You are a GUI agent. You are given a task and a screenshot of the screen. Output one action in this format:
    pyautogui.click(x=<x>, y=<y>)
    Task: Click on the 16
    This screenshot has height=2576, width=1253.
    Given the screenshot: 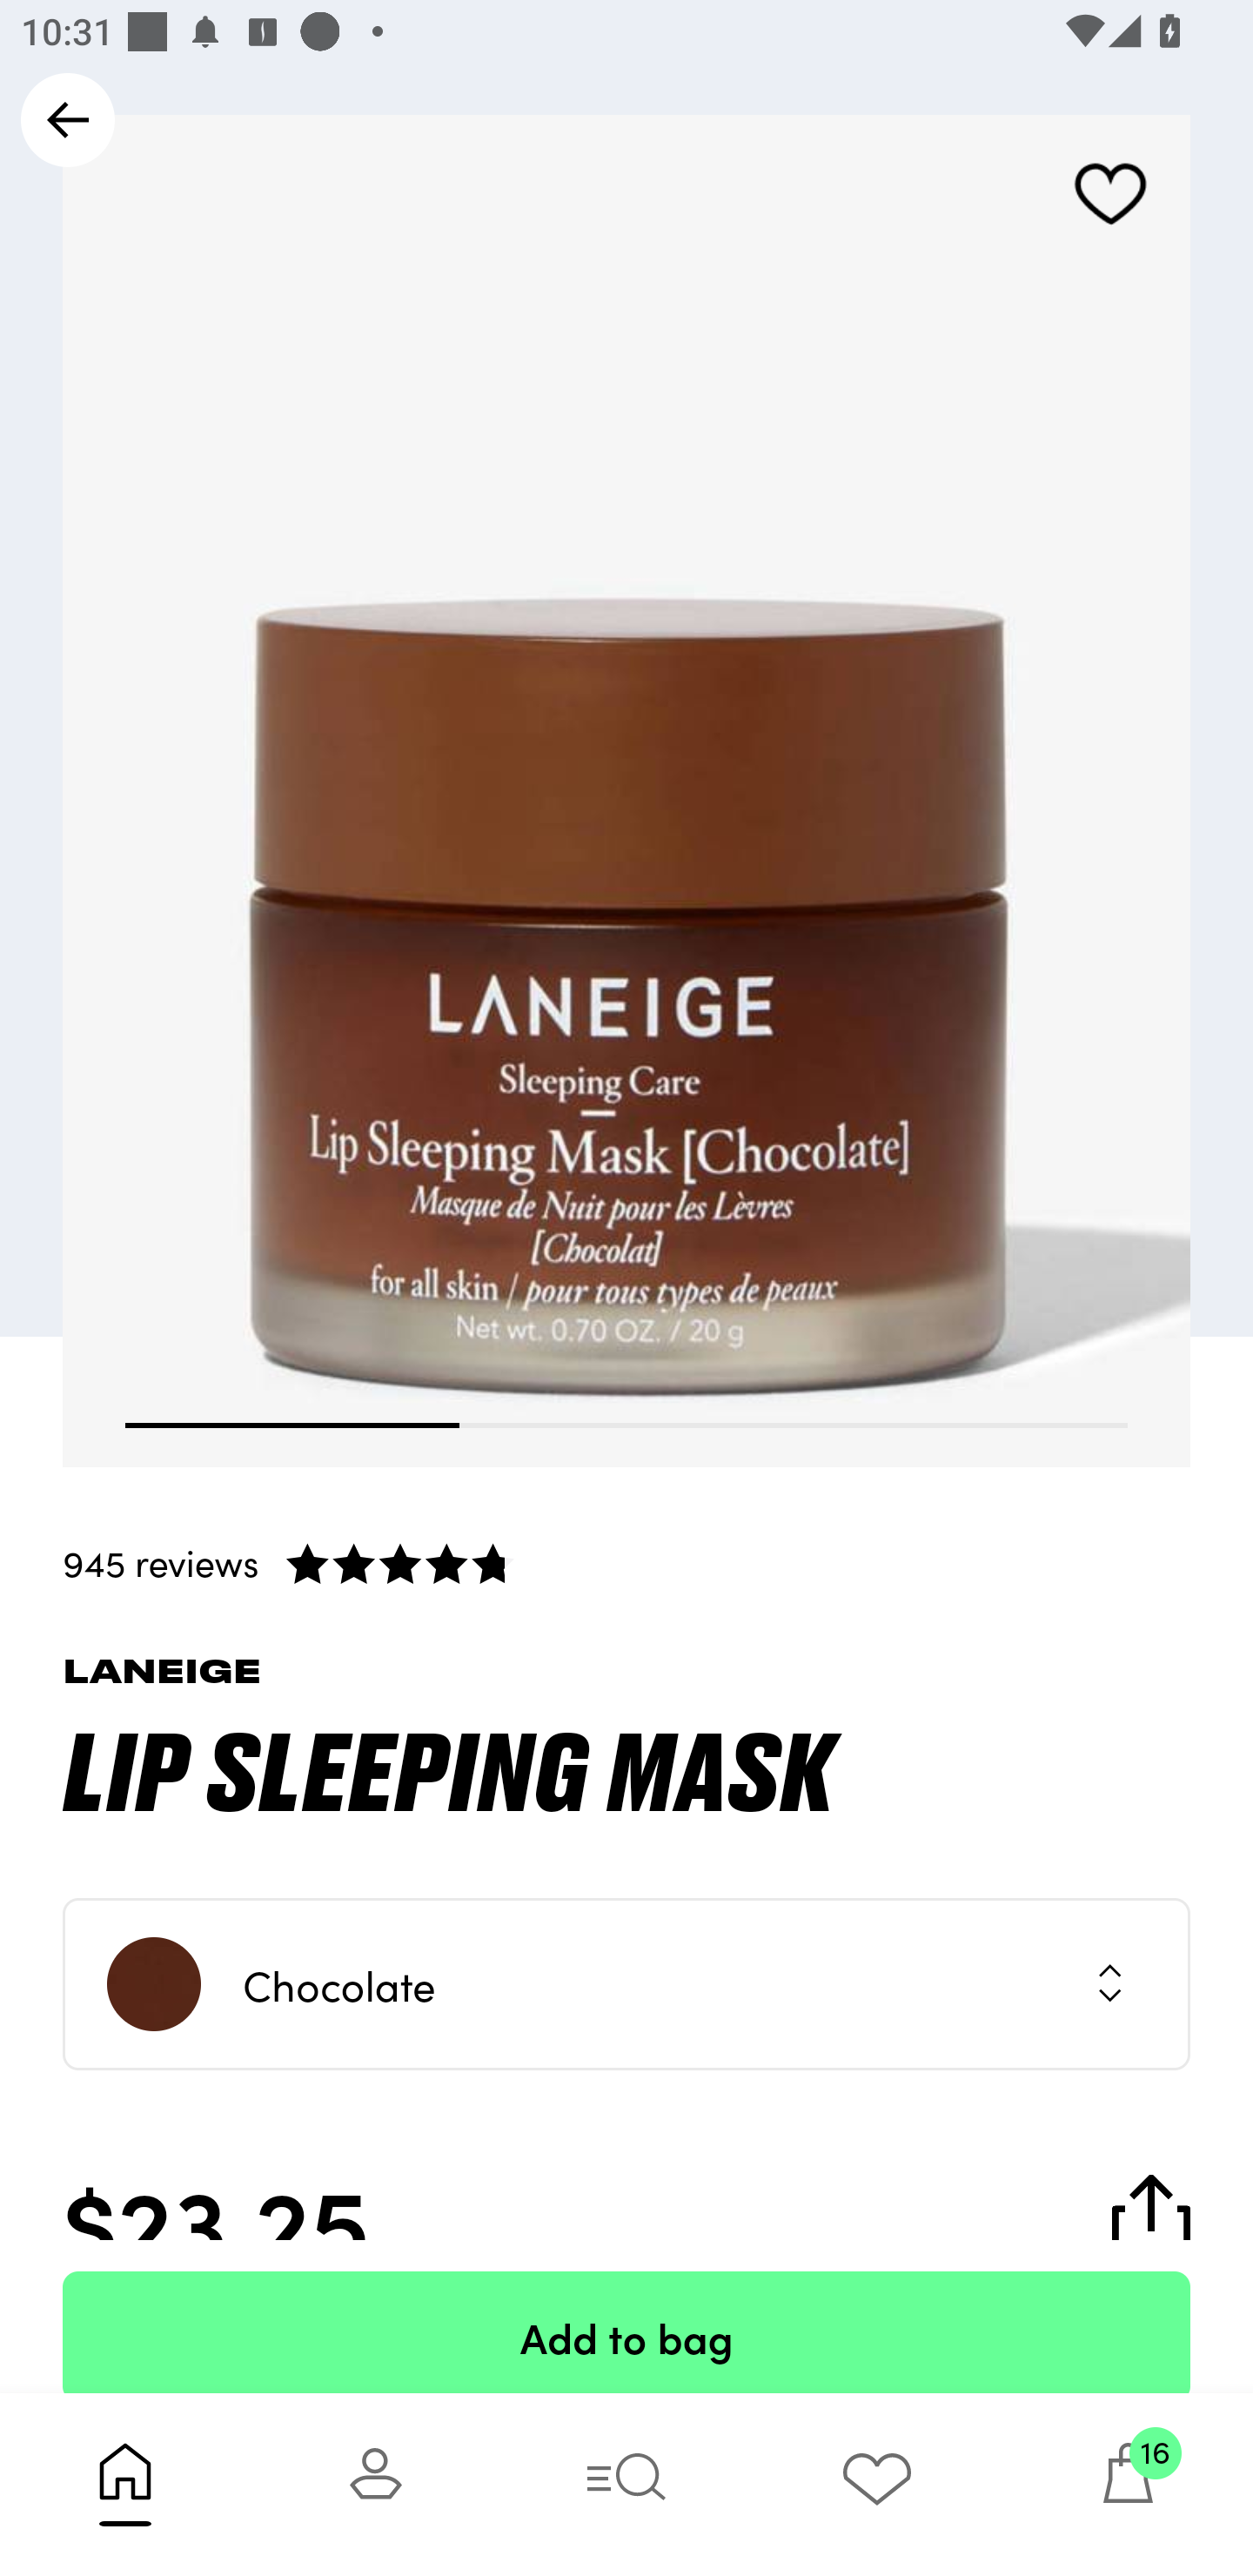 What is the action you would take?
    pyautogui.click(x=1128, y=2484)
    